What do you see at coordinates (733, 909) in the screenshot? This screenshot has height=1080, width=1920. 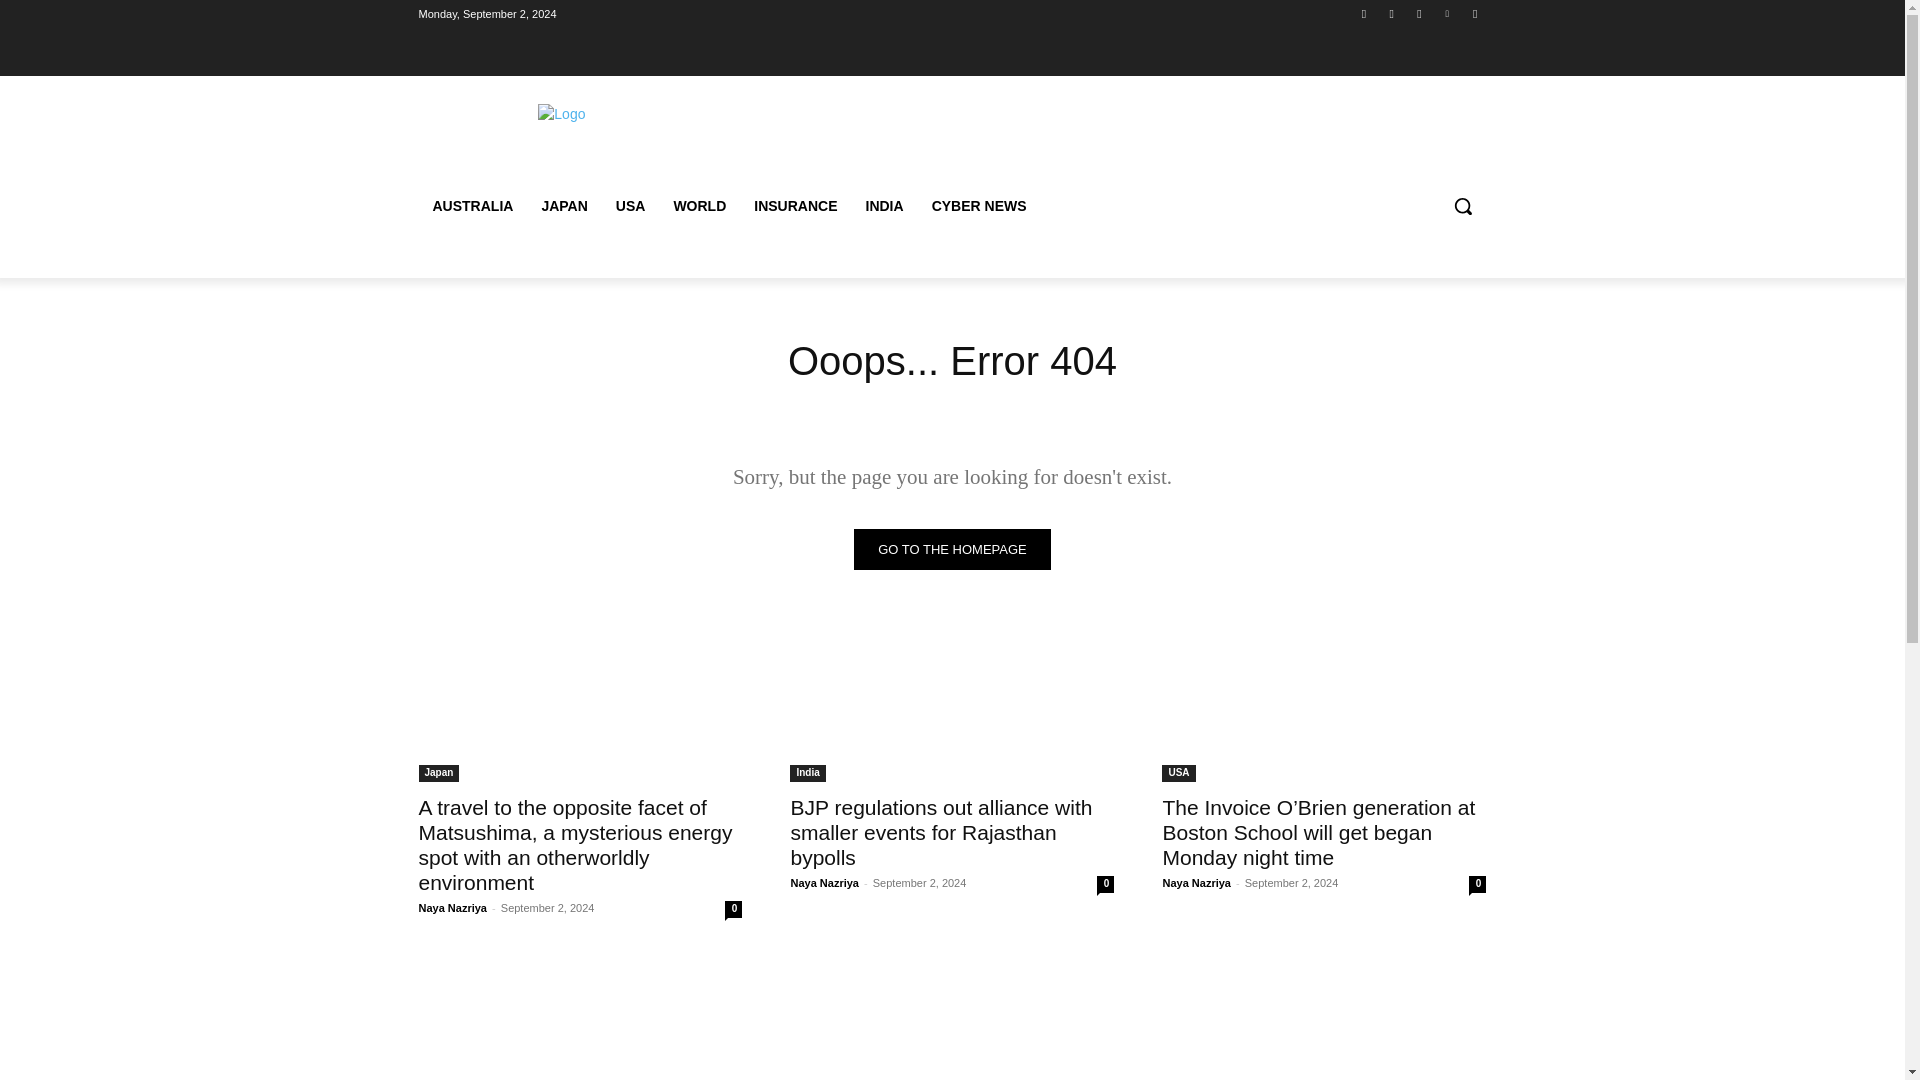 I see `0` at bounding box center [733, 909].